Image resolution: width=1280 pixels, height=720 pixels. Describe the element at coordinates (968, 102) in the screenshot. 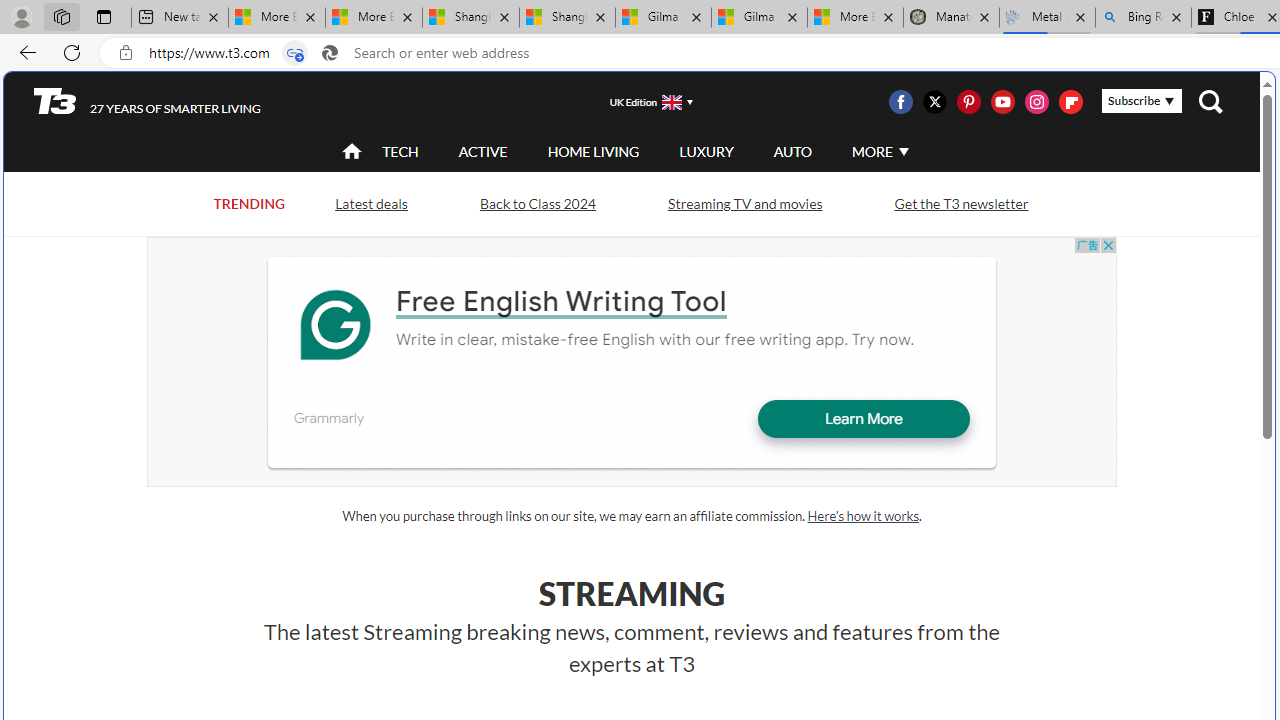

I see `Visit us on Pintrest` at that location.